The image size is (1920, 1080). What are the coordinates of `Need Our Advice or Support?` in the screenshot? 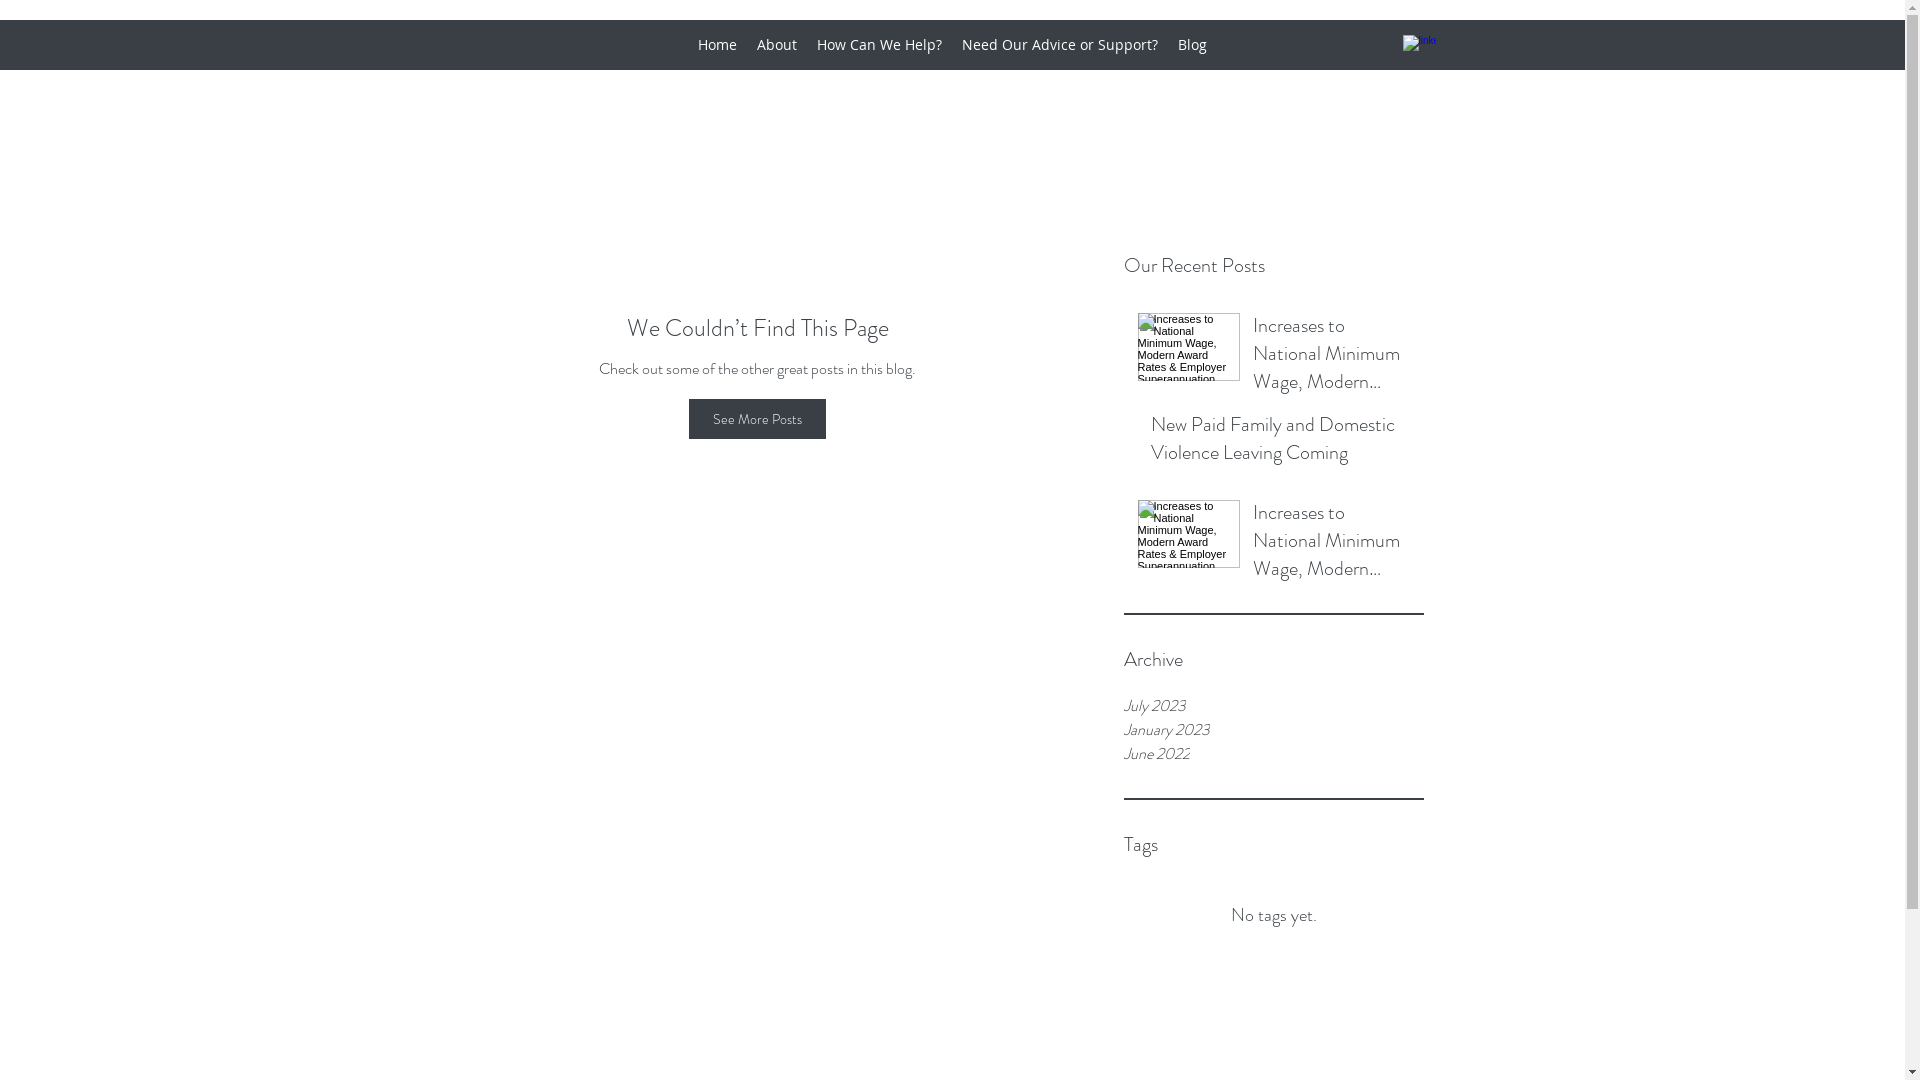 It's located at (1060, 45).